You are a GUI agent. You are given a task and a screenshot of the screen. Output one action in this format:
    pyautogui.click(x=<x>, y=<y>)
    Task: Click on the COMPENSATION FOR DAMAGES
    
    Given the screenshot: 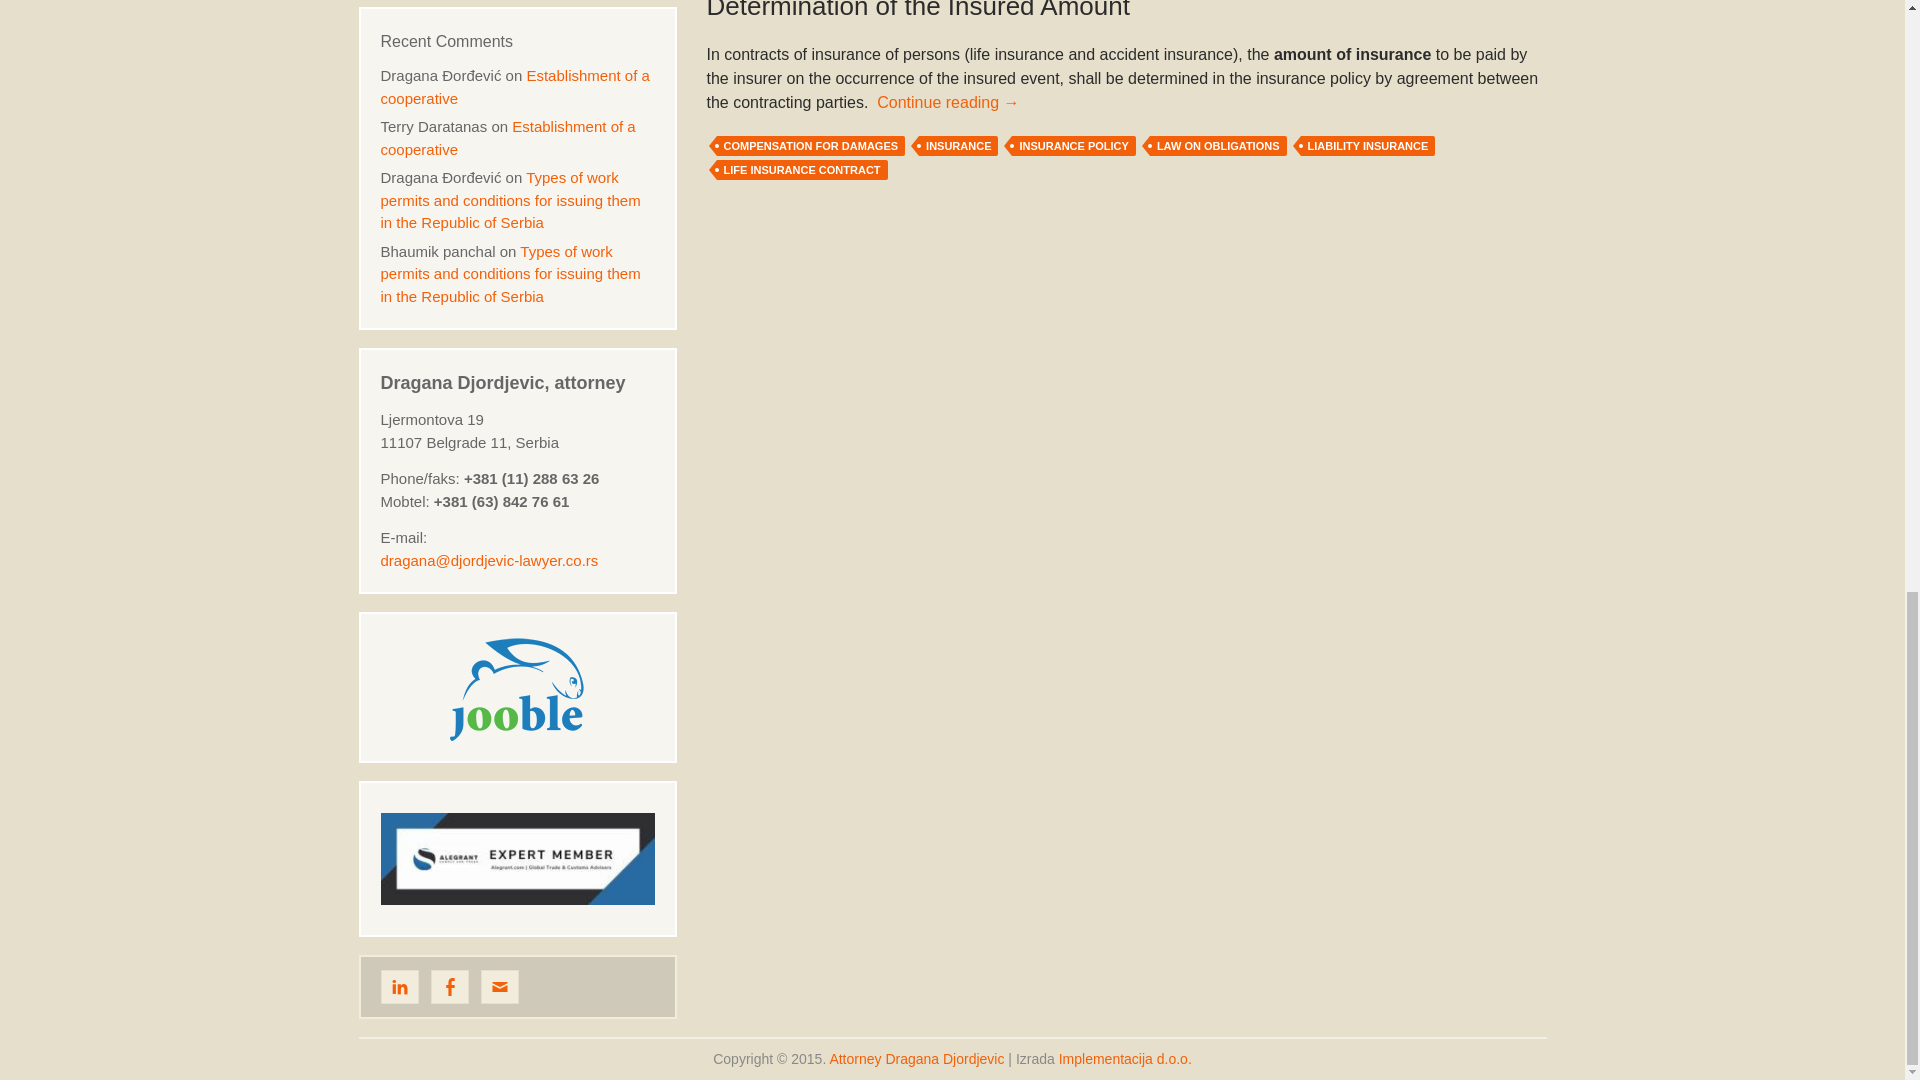 What is the action you would take?
    pyautogui.click(x=810, y=146)
    